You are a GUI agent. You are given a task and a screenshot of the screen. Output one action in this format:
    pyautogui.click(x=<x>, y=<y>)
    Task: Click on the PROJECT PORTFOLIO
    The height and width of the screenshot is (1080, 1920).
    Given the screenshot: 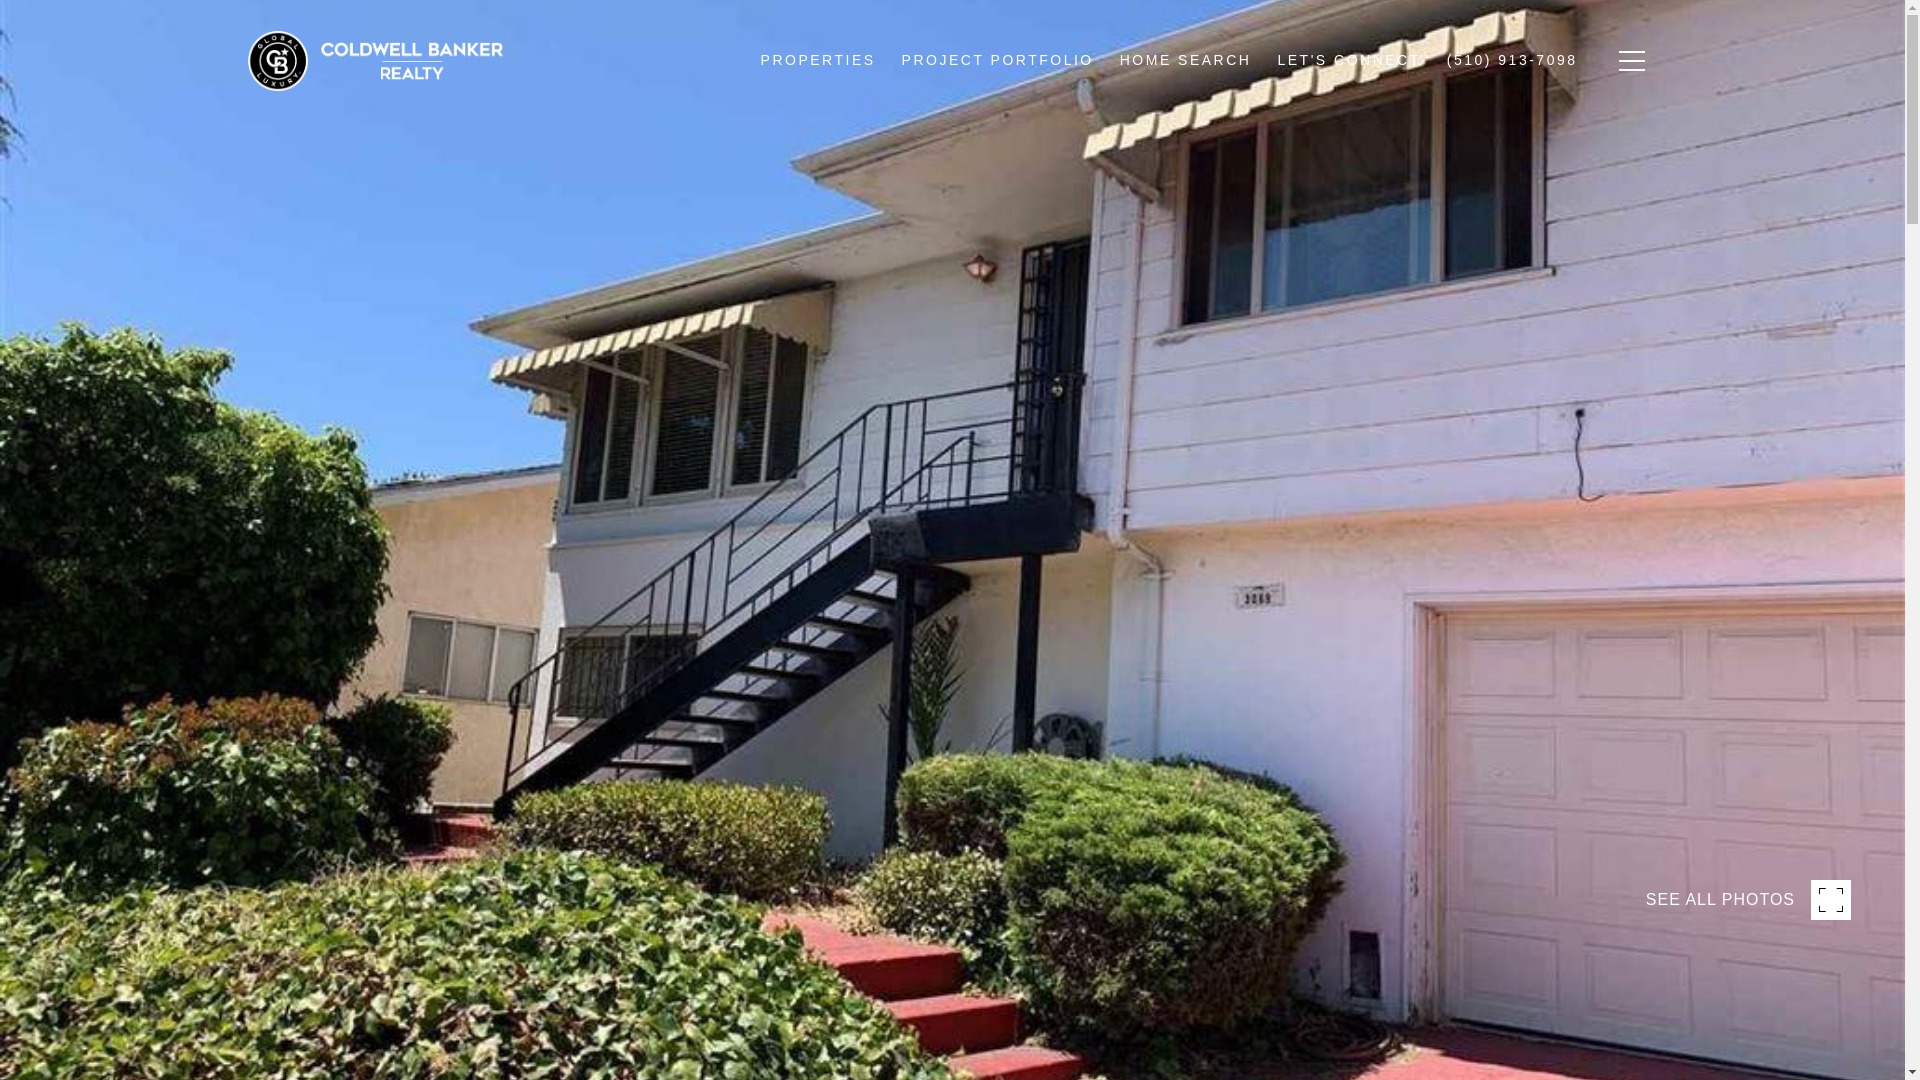 What is the action you would take?
    pyautogui.click(x=998, y=60)
    